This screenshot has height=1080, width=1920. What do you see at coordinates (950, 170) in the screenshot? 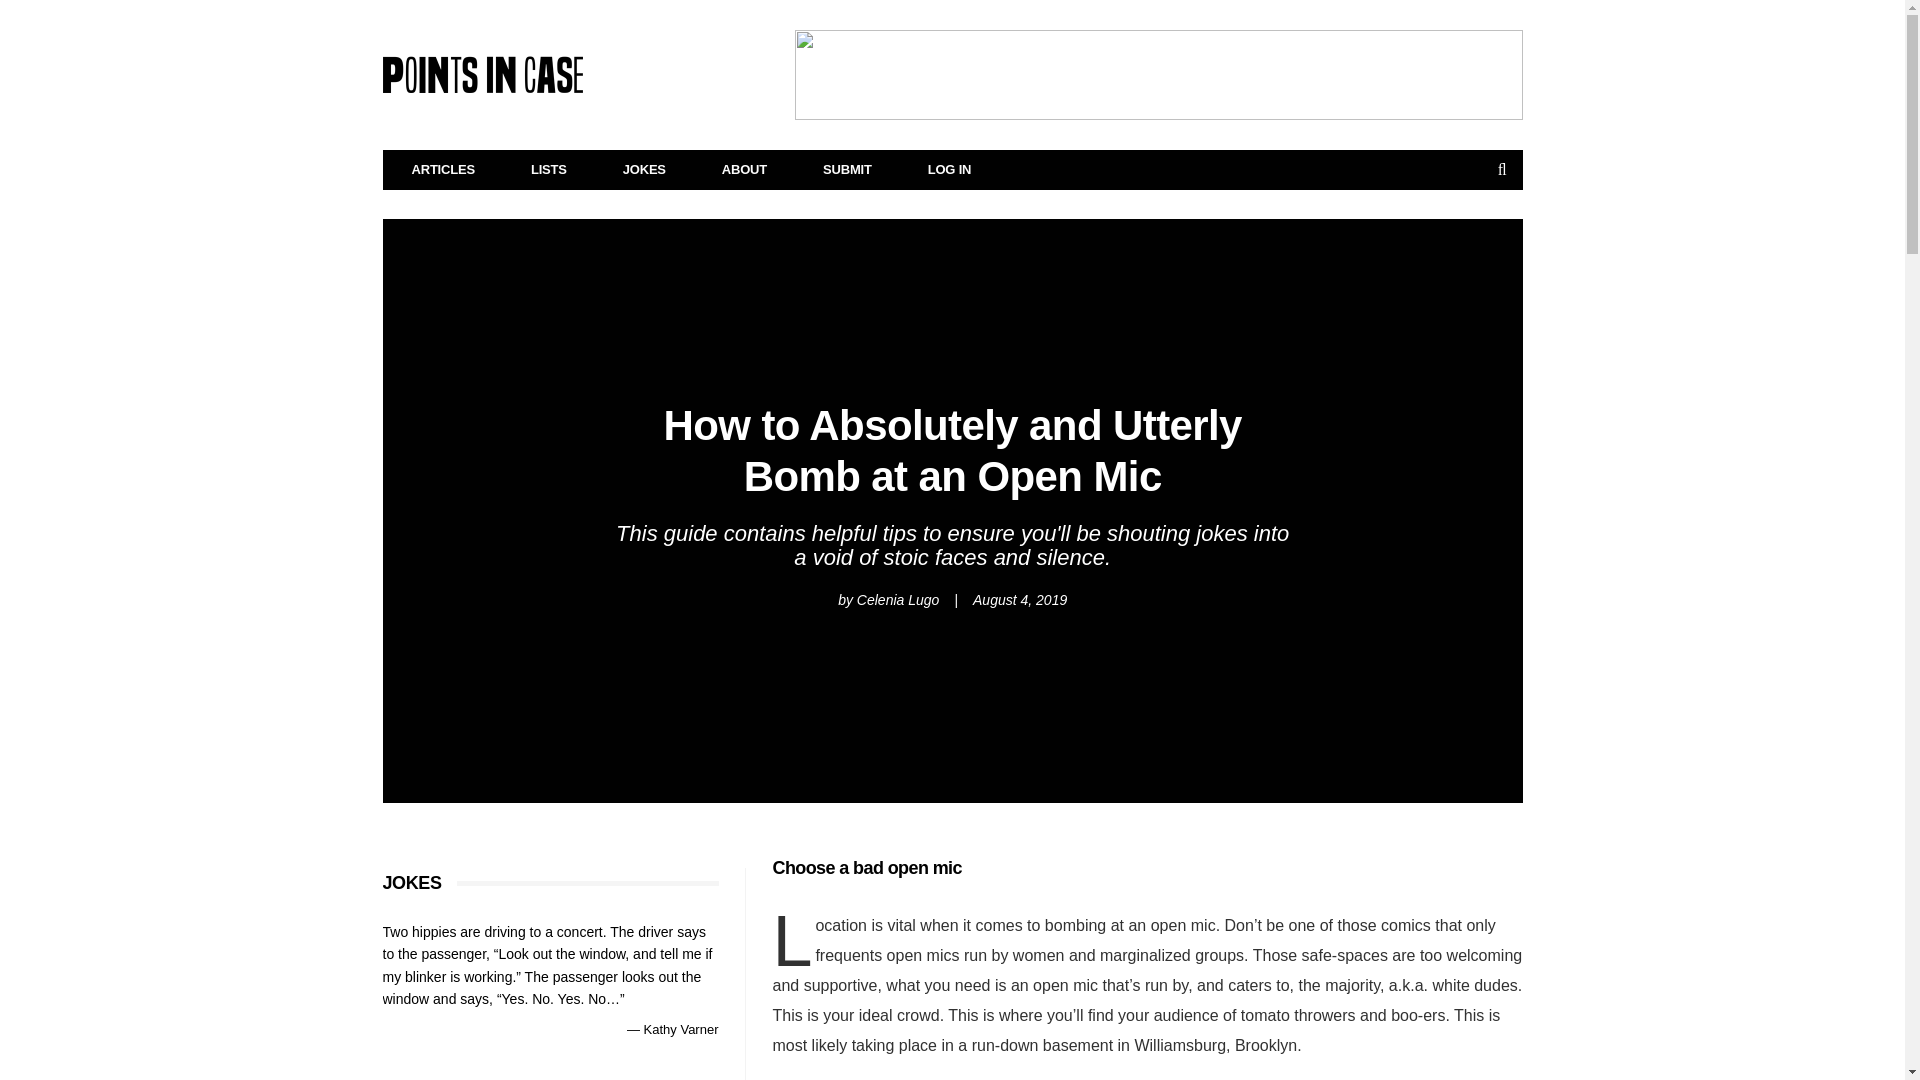
I see `LOG IN` at bounding box center [950, 170].